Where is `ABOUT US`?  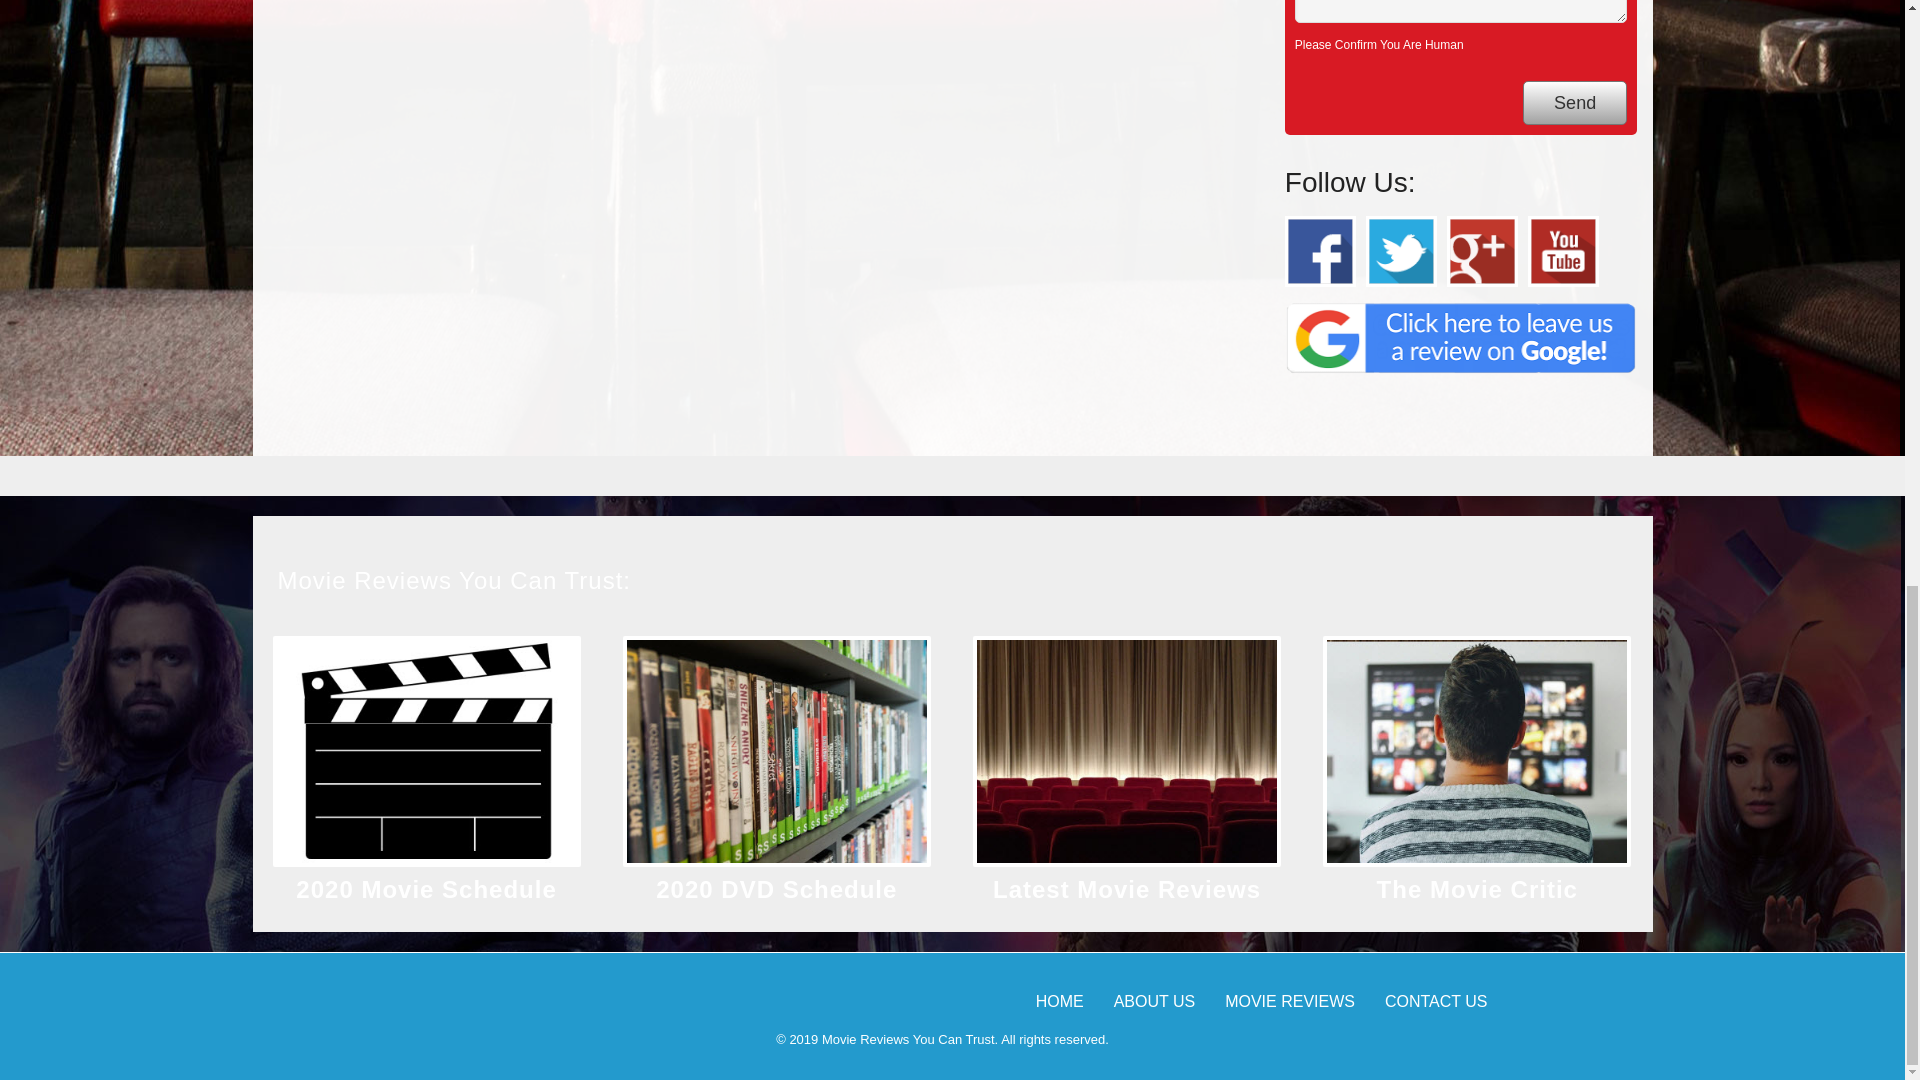 ABOUT US is located at coordinates (1154, 1000).